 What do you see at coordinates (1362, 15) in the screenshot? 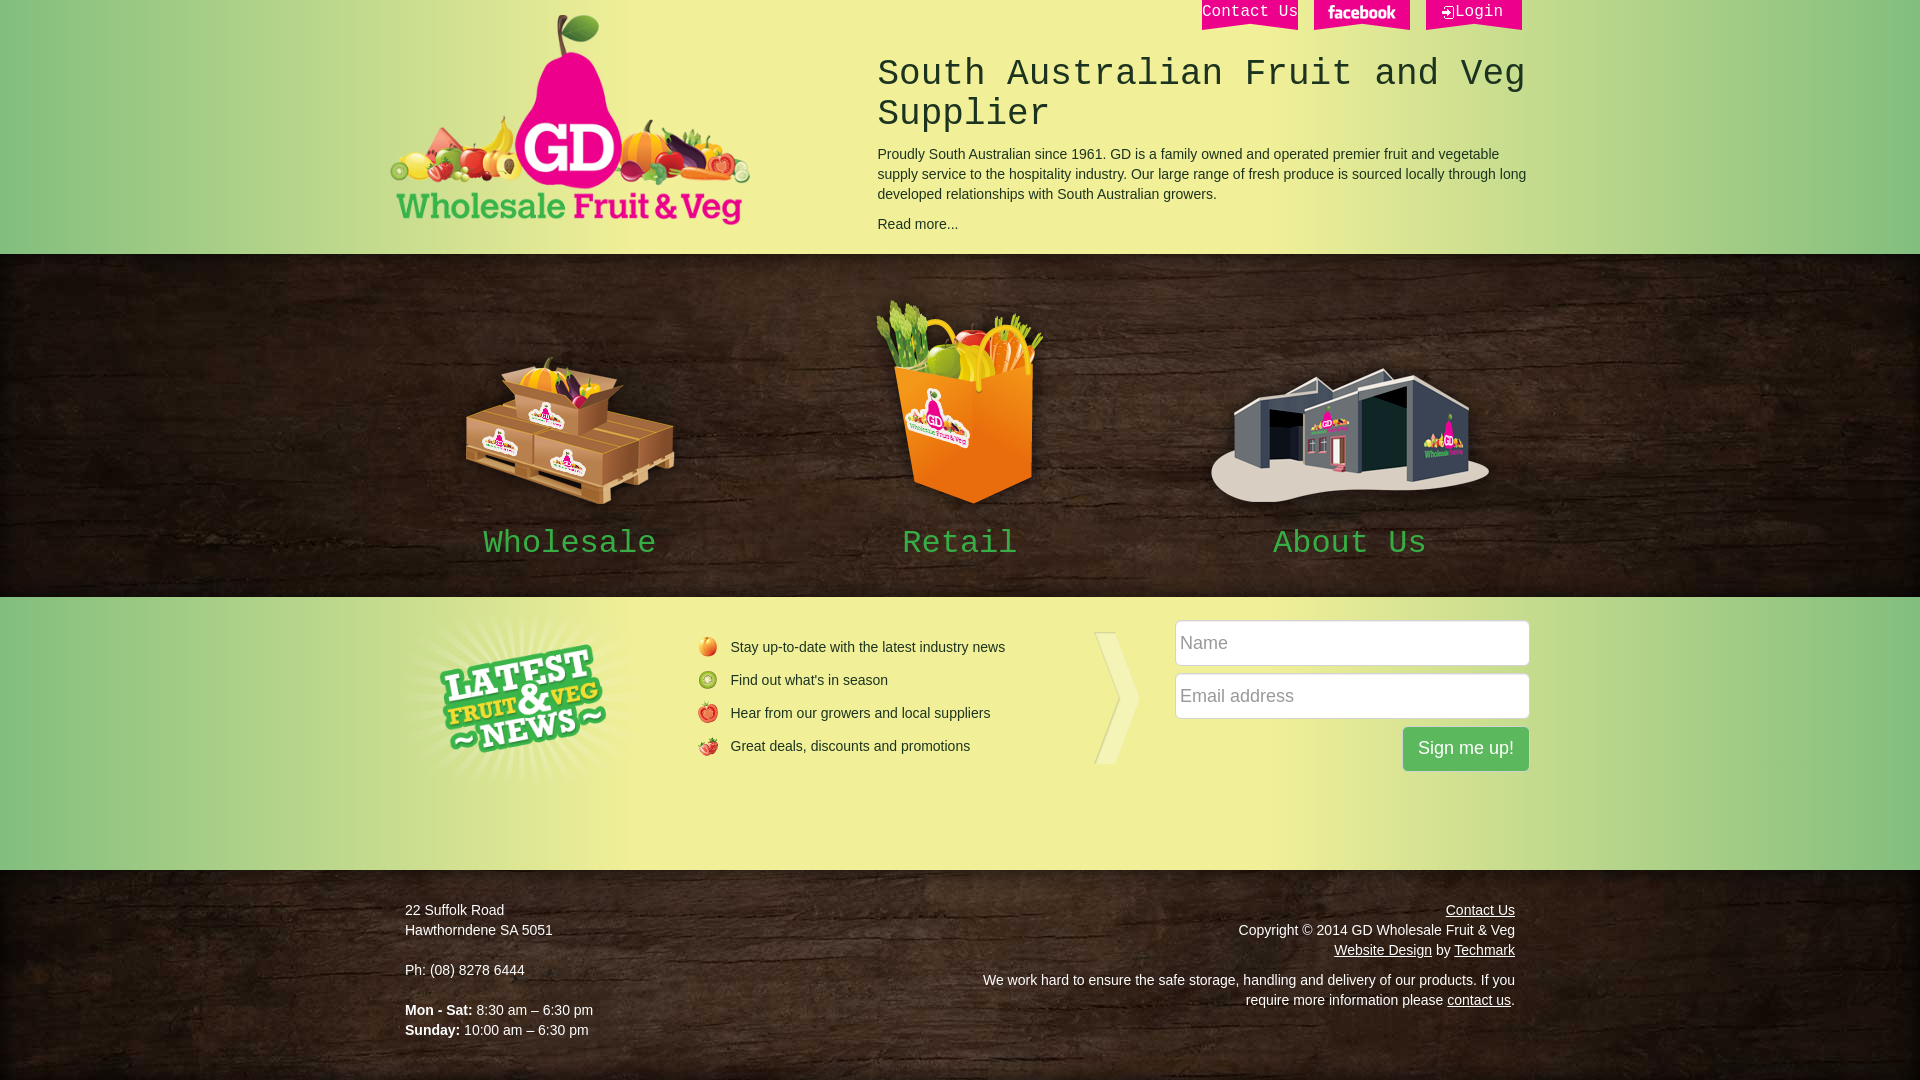
I see `Facebook` at bounding box center [1362, 15].